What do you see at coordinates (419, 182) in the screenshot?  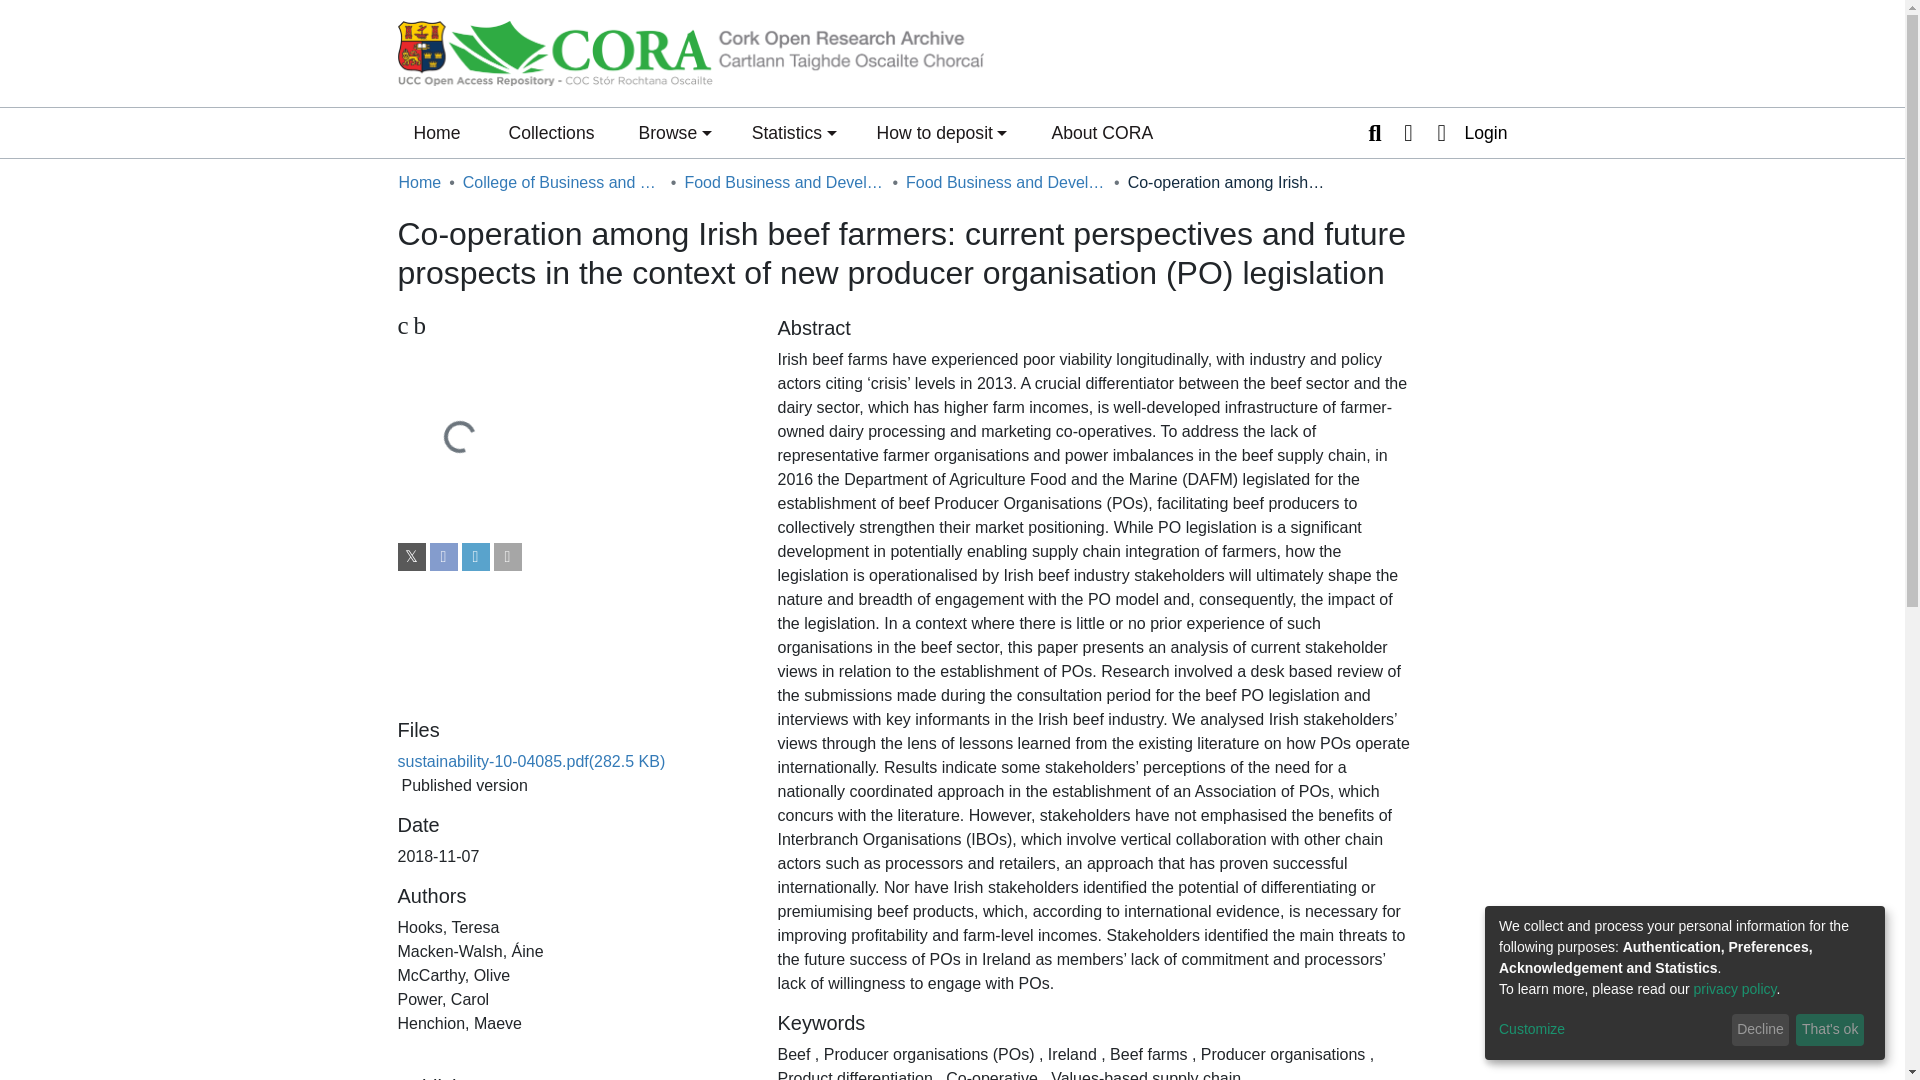 I see `Home` at bounding box center [419, 182].